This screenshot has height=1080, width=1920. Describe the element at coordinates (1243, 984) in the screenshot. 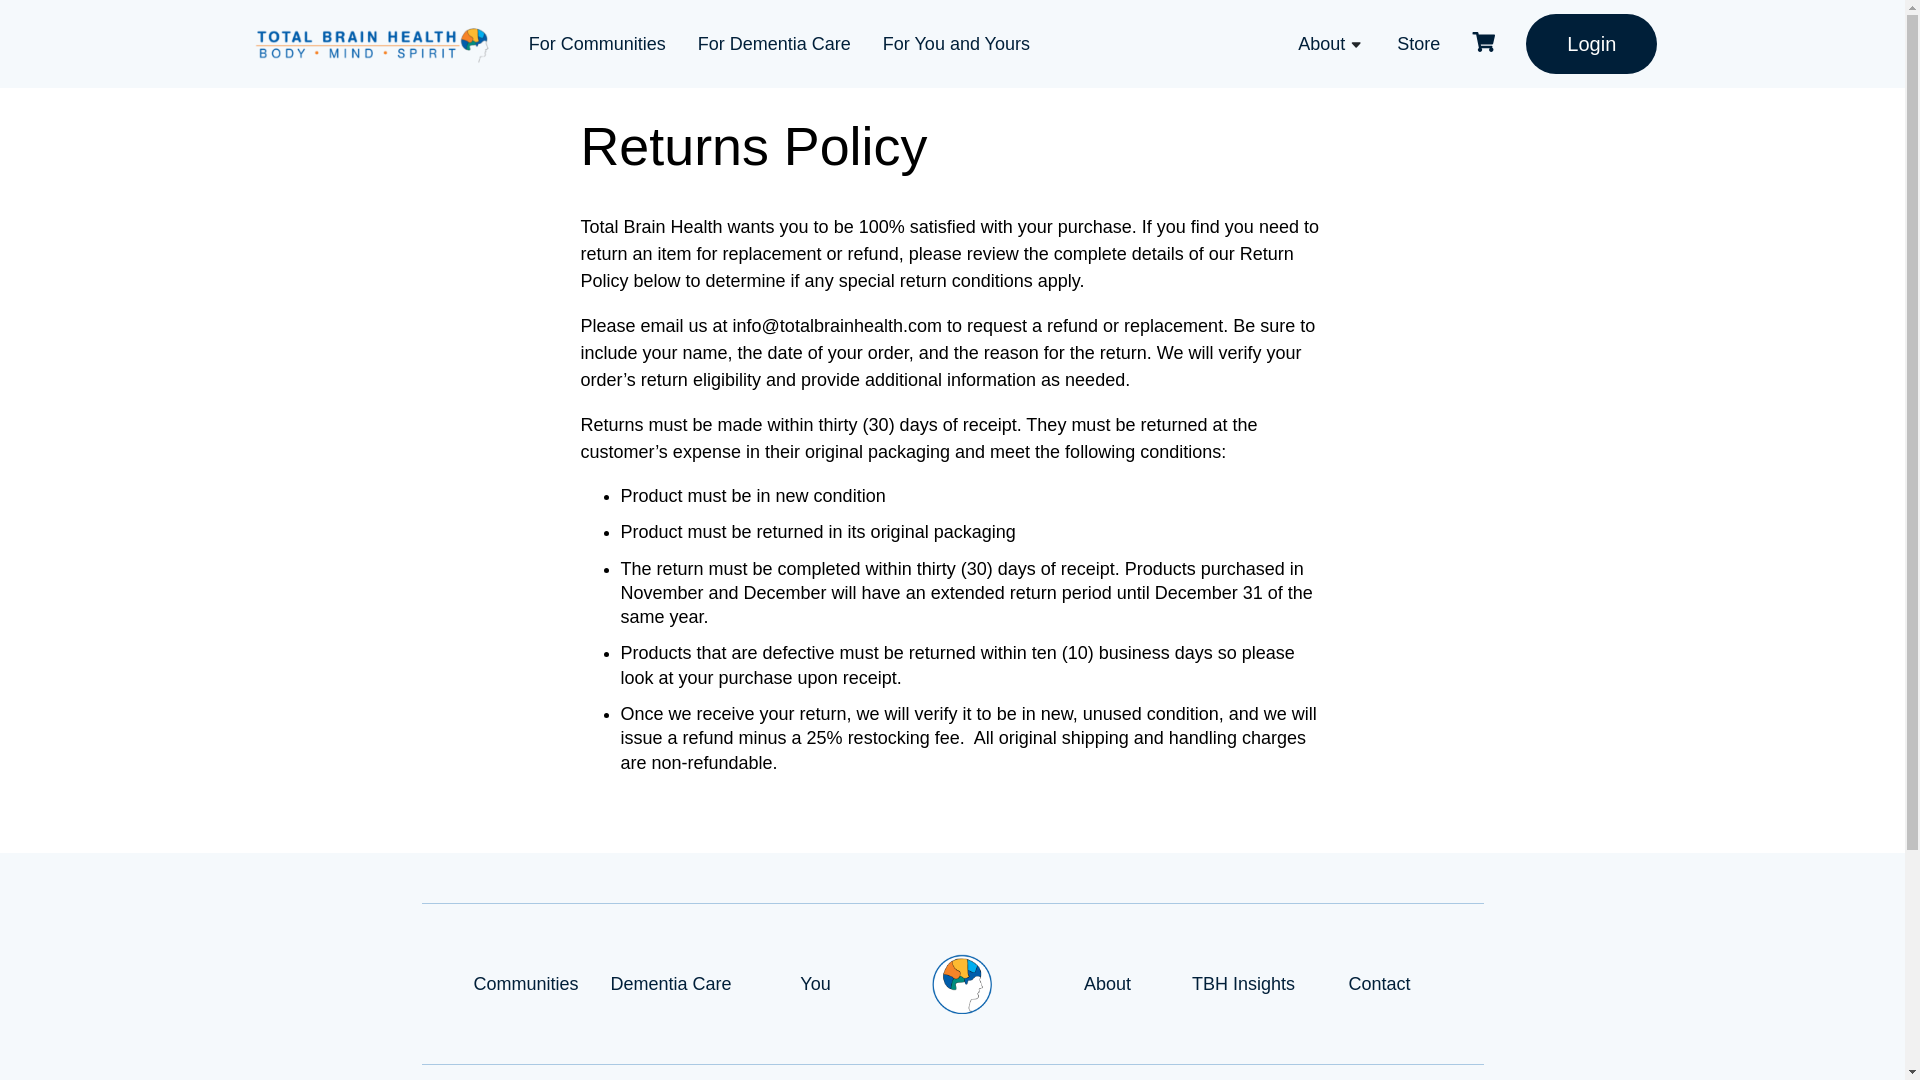

I see `TBH Insights` at that location.